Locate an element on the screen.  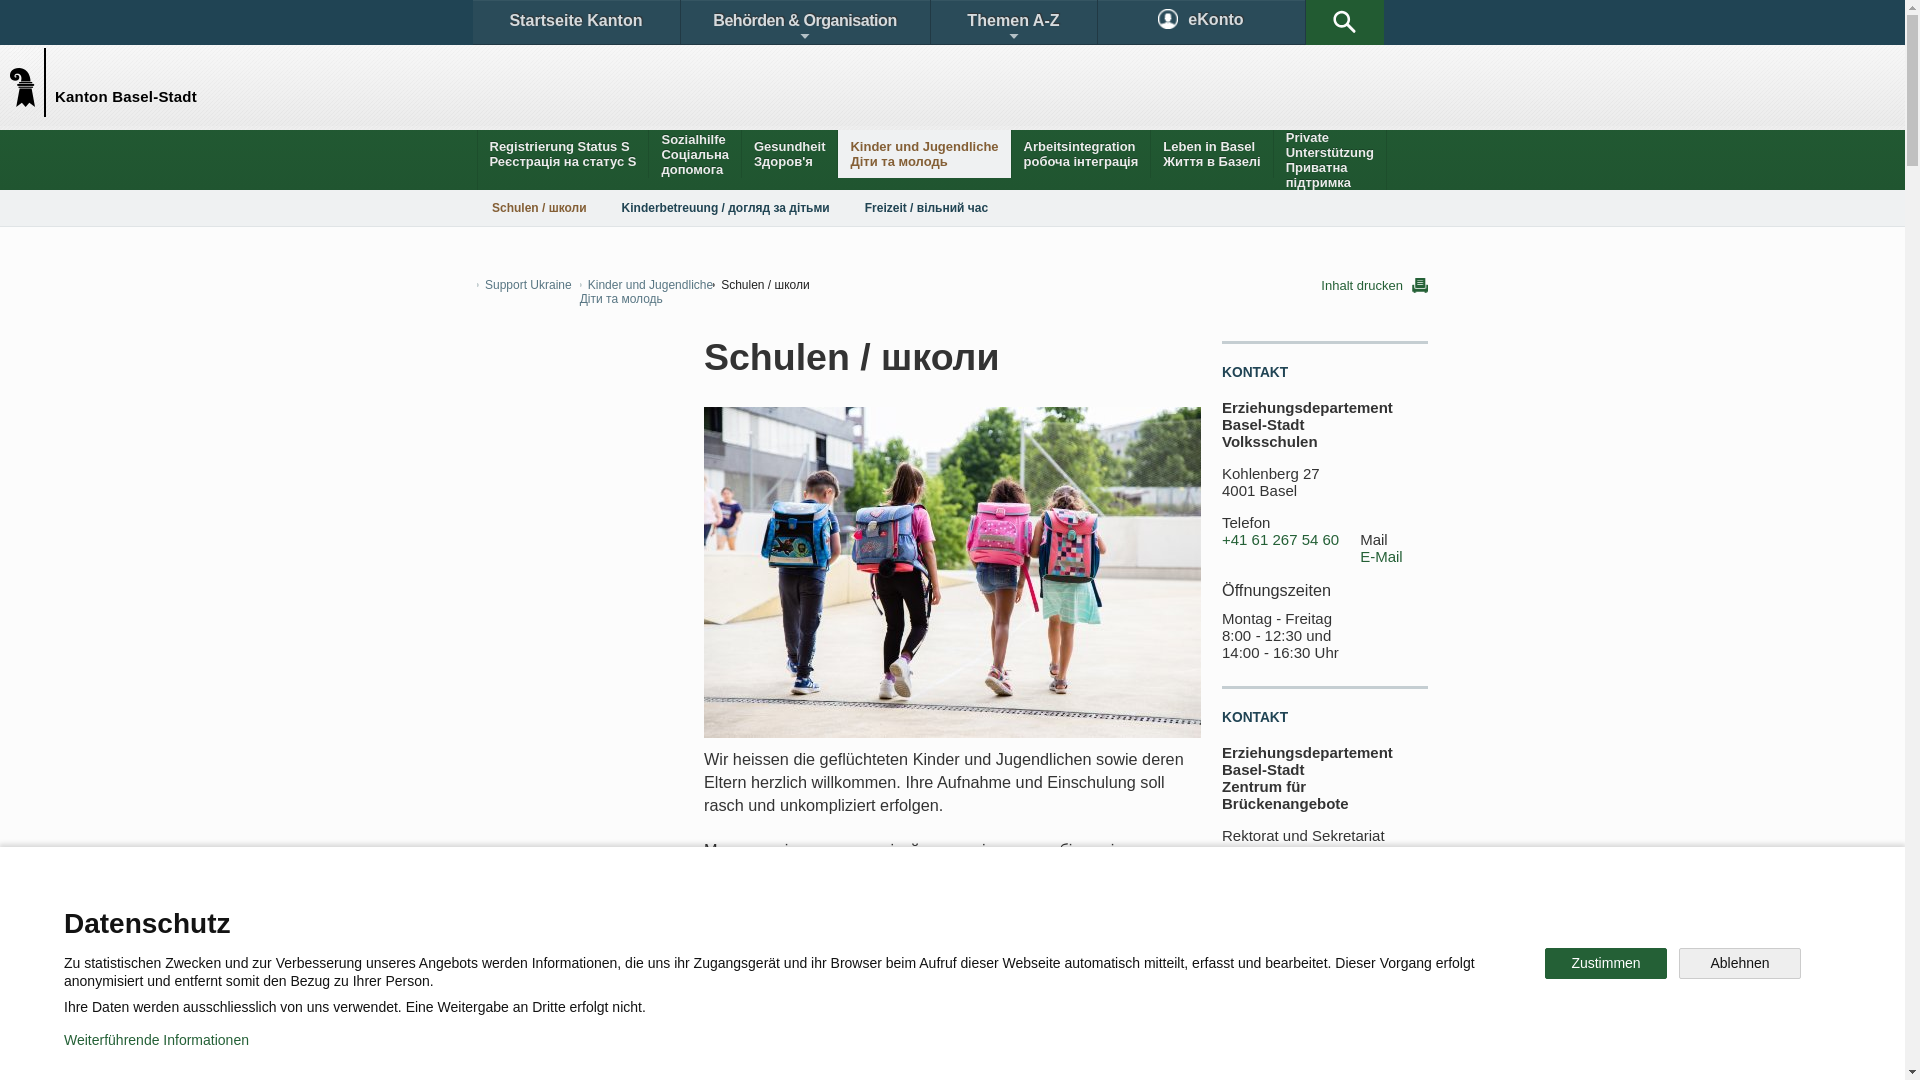
Support Ukraine is located at coordinates (524, 285).